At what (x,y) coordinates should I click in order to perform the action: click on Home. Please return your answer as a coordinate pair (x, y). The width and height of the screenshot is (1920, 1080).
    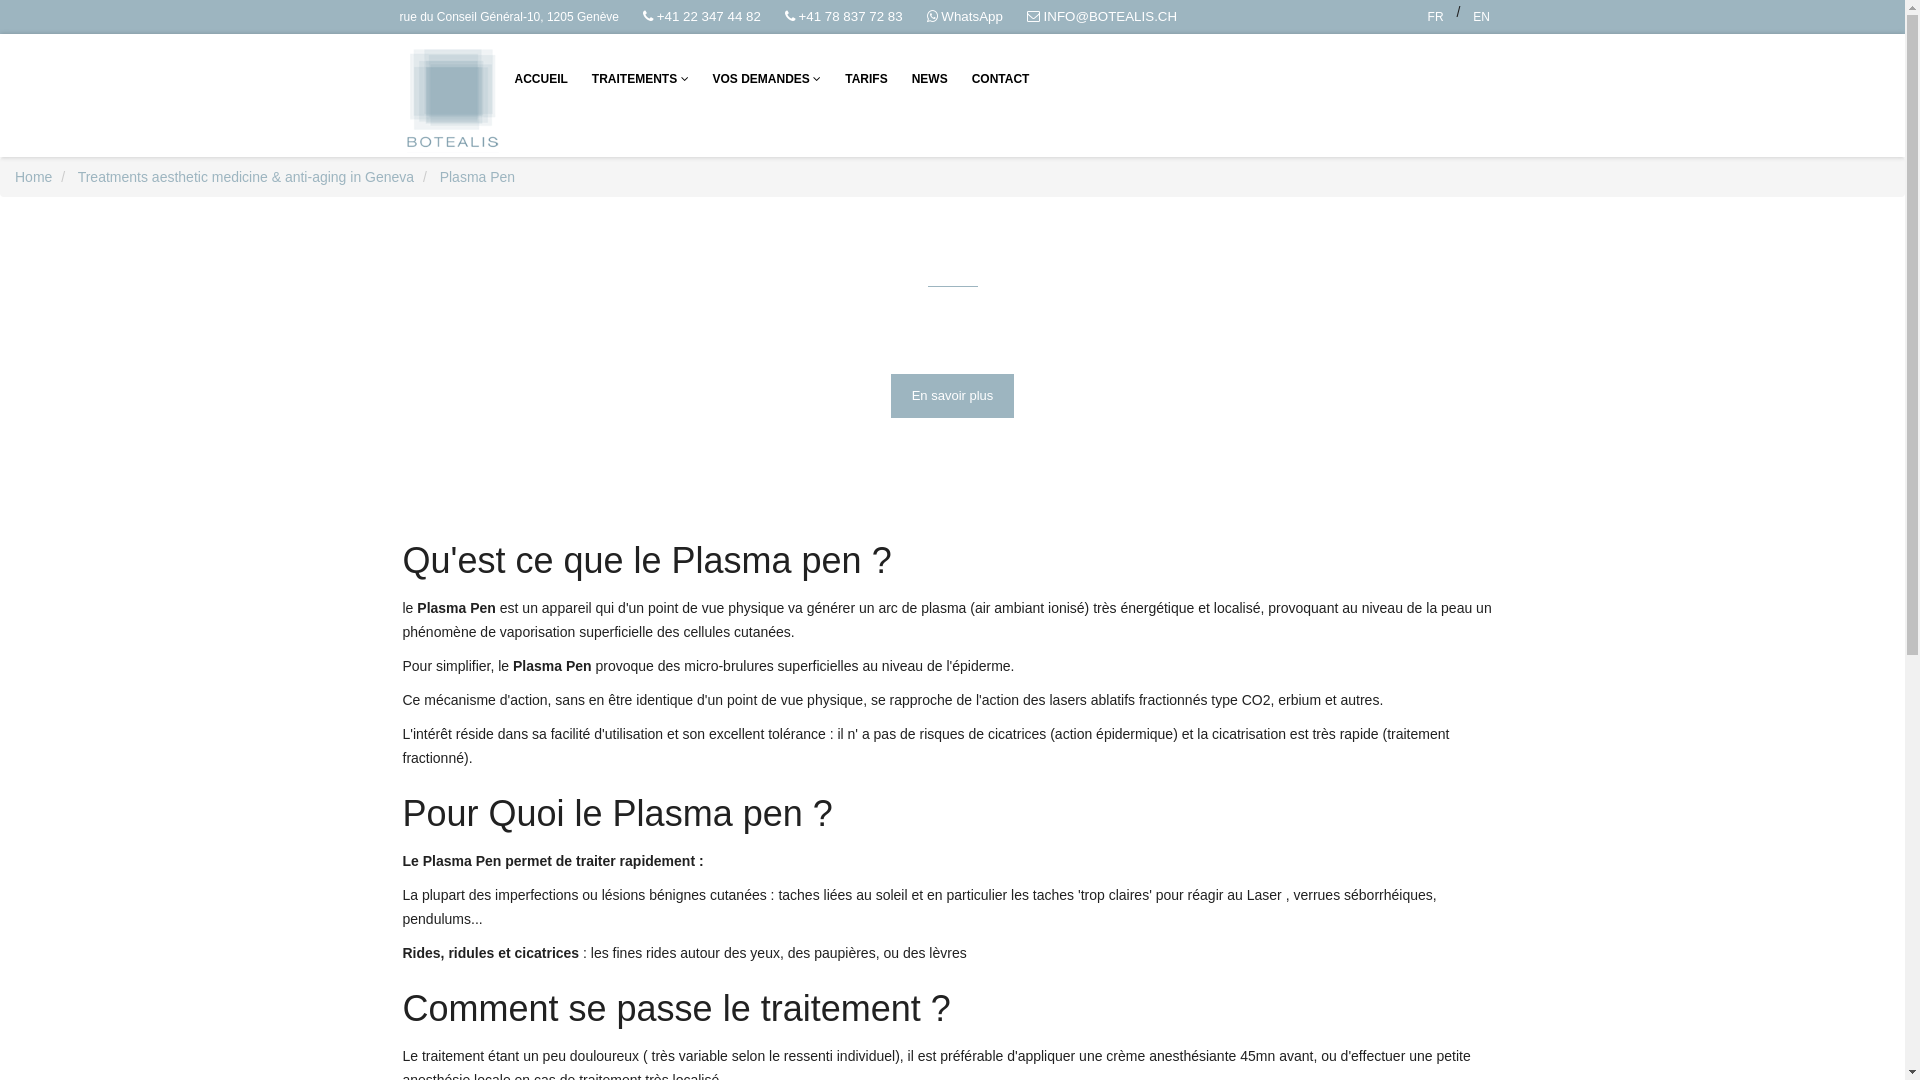
    Looking at the image, I should click on (34, 177).